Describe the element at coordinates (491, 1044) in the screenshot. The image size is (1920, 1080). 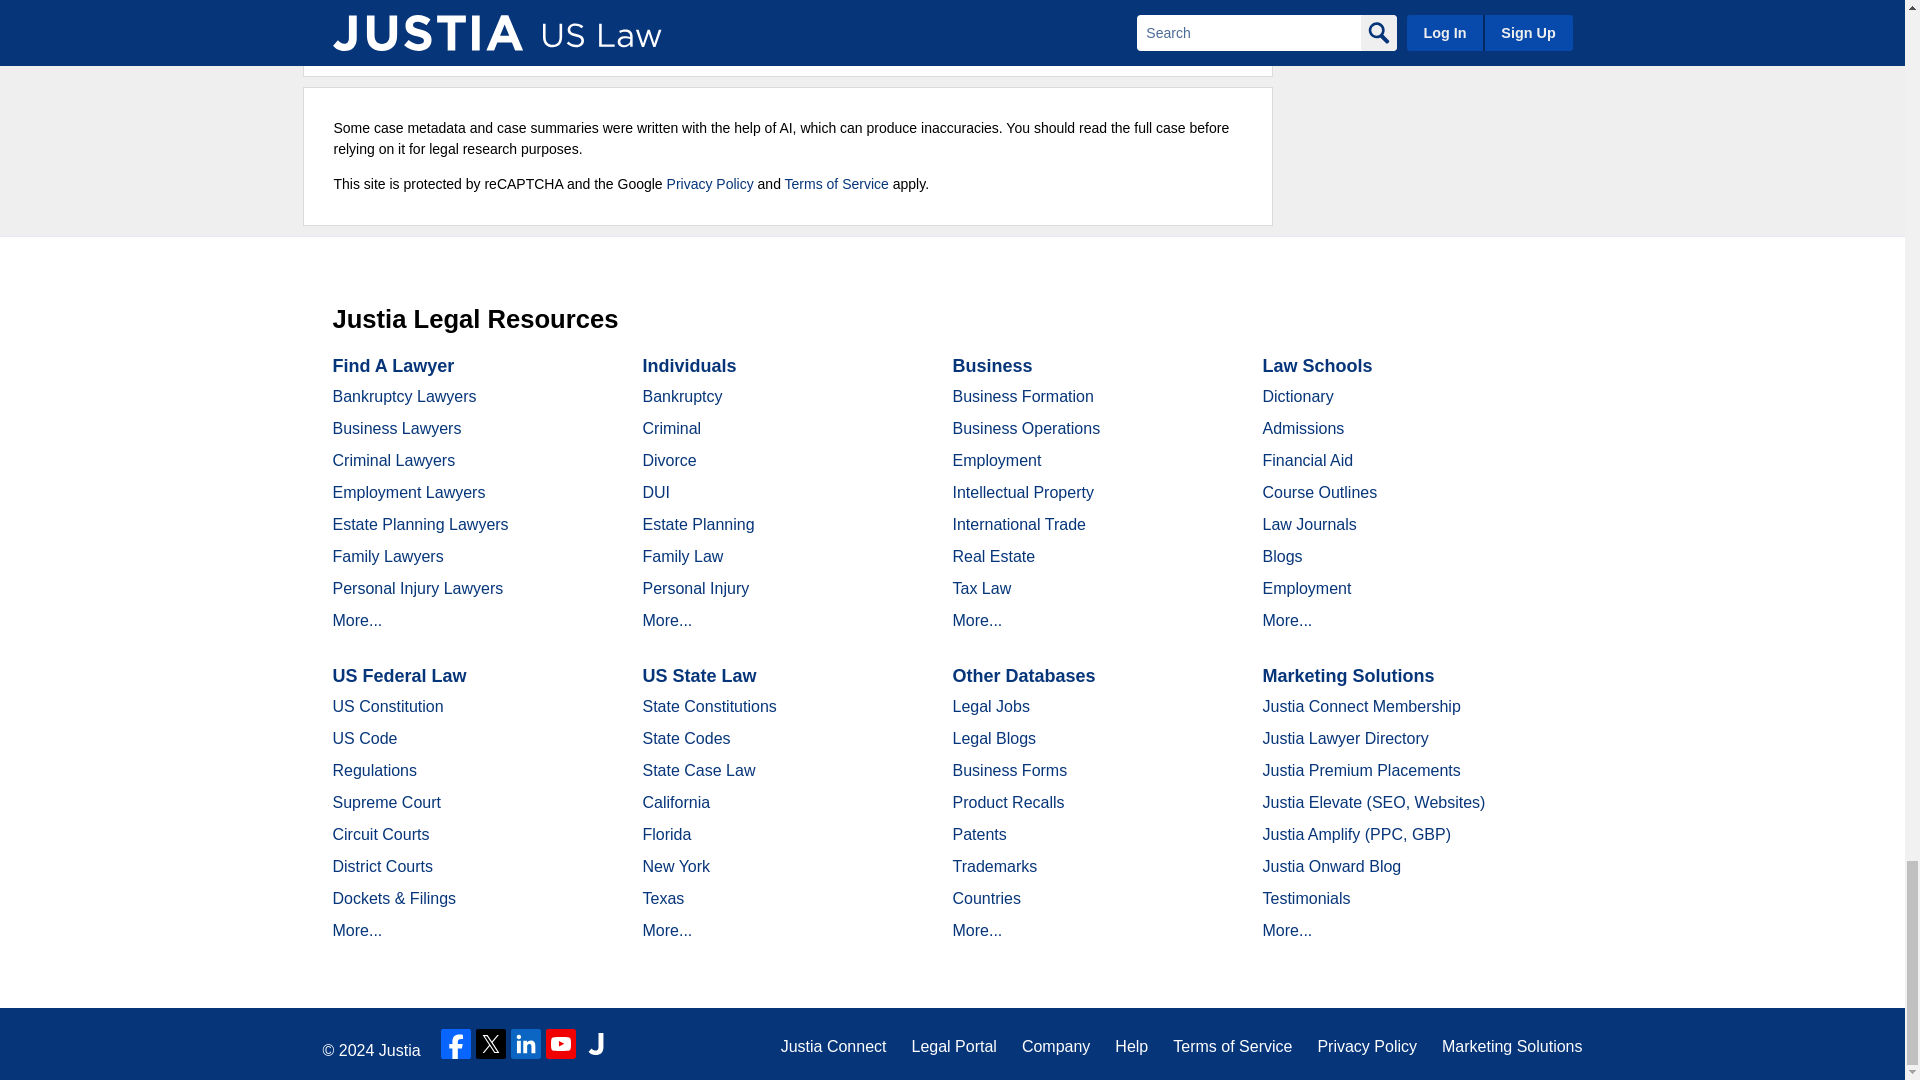
I see `Twitter` at that location.